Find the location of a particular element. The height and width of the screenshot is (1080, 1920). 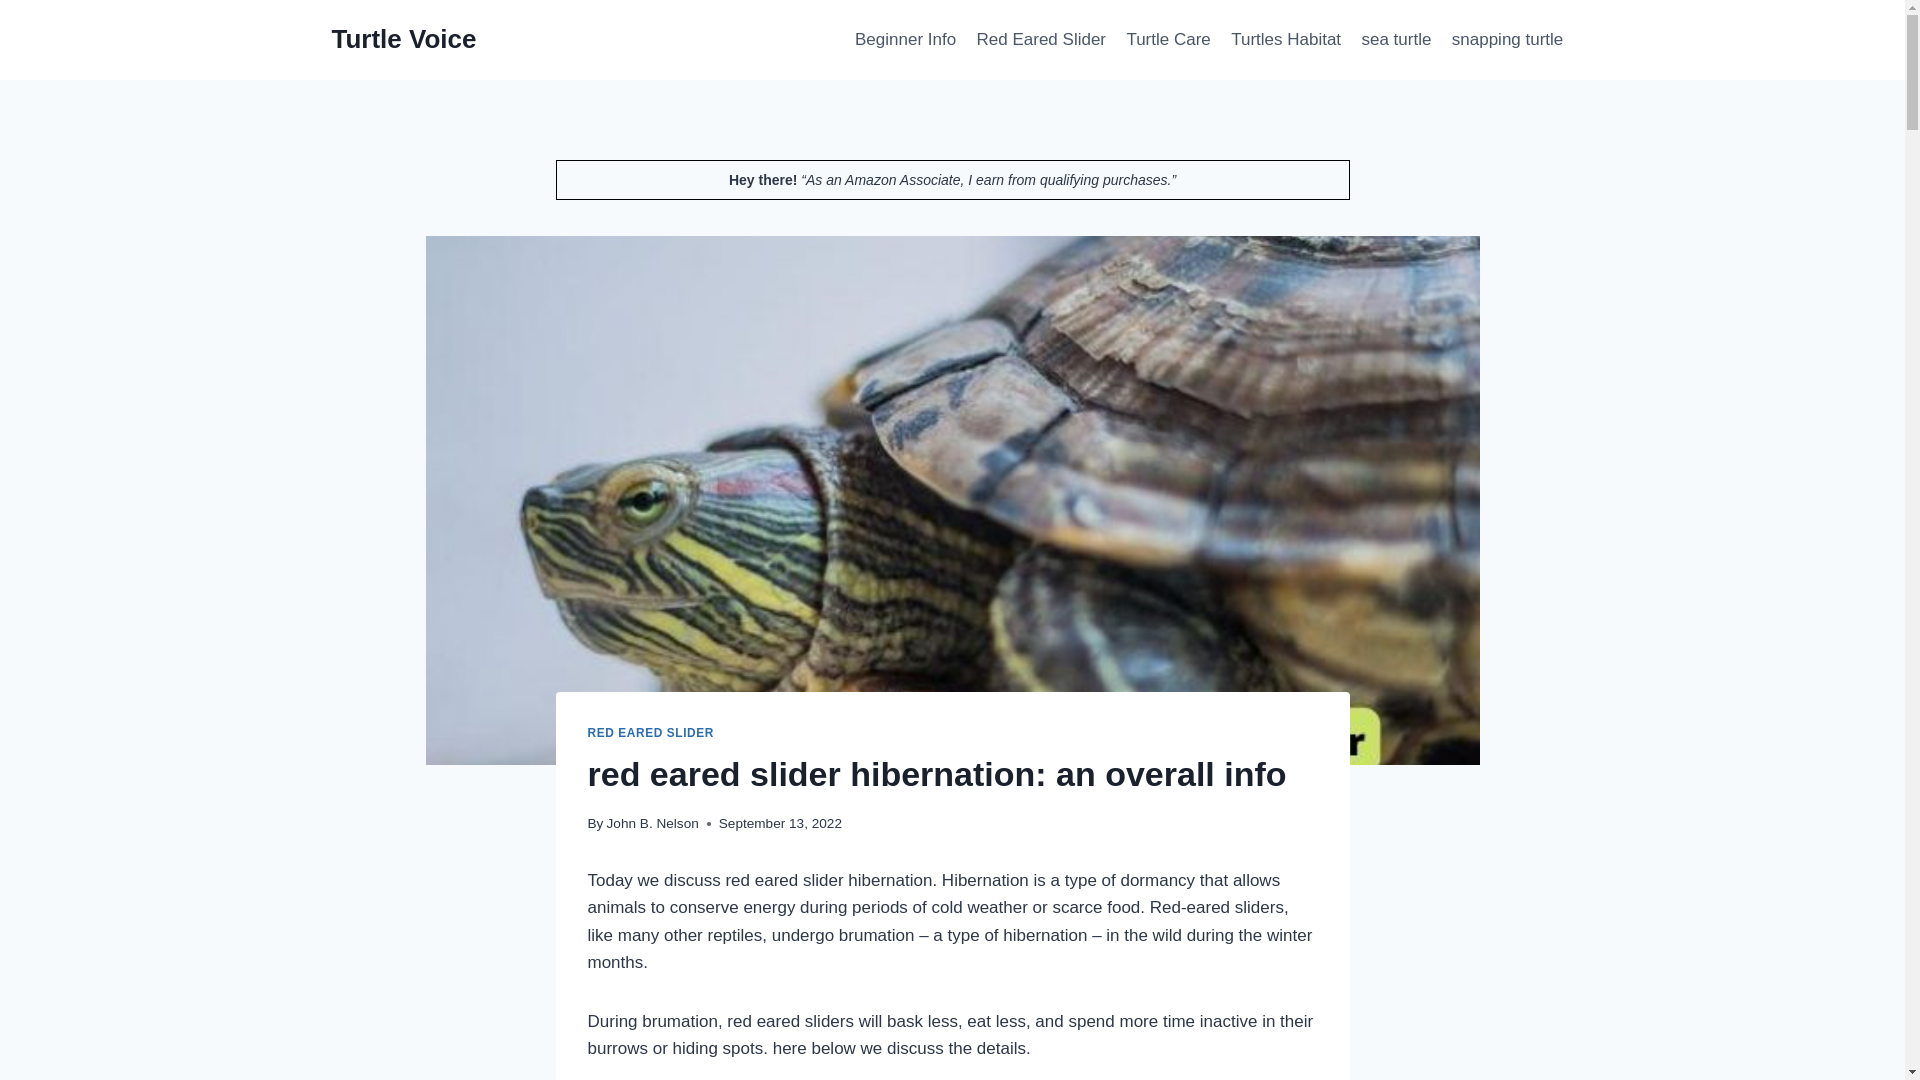

snapping turtle is located at coordinates (1508, 40).